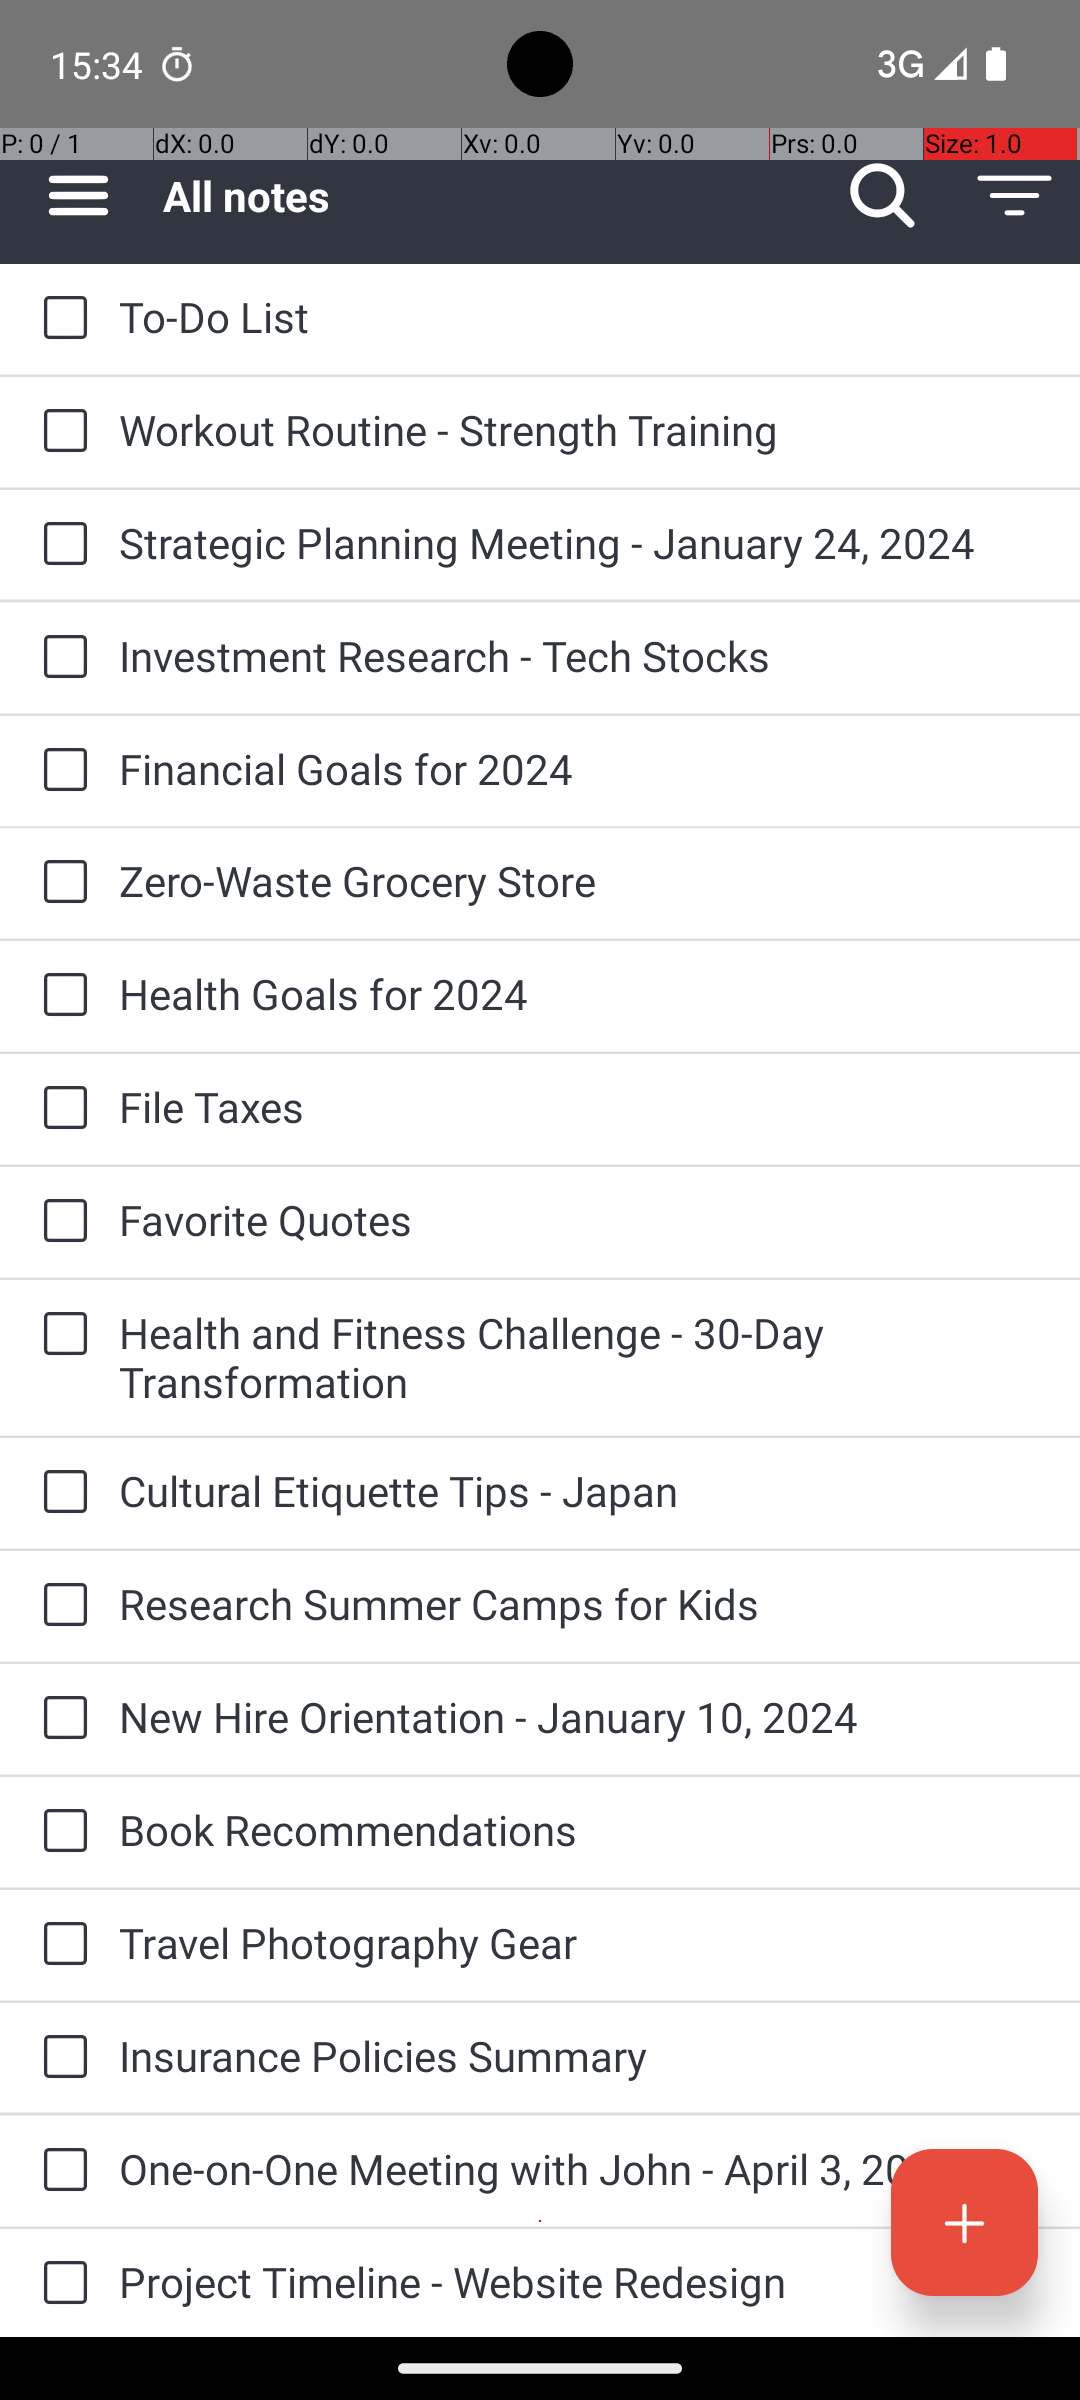  Describe the element at coordinates (60, 1493) in the screenshot. I see `to-do: Cultural Etiquette Tips - Japan` at that location.